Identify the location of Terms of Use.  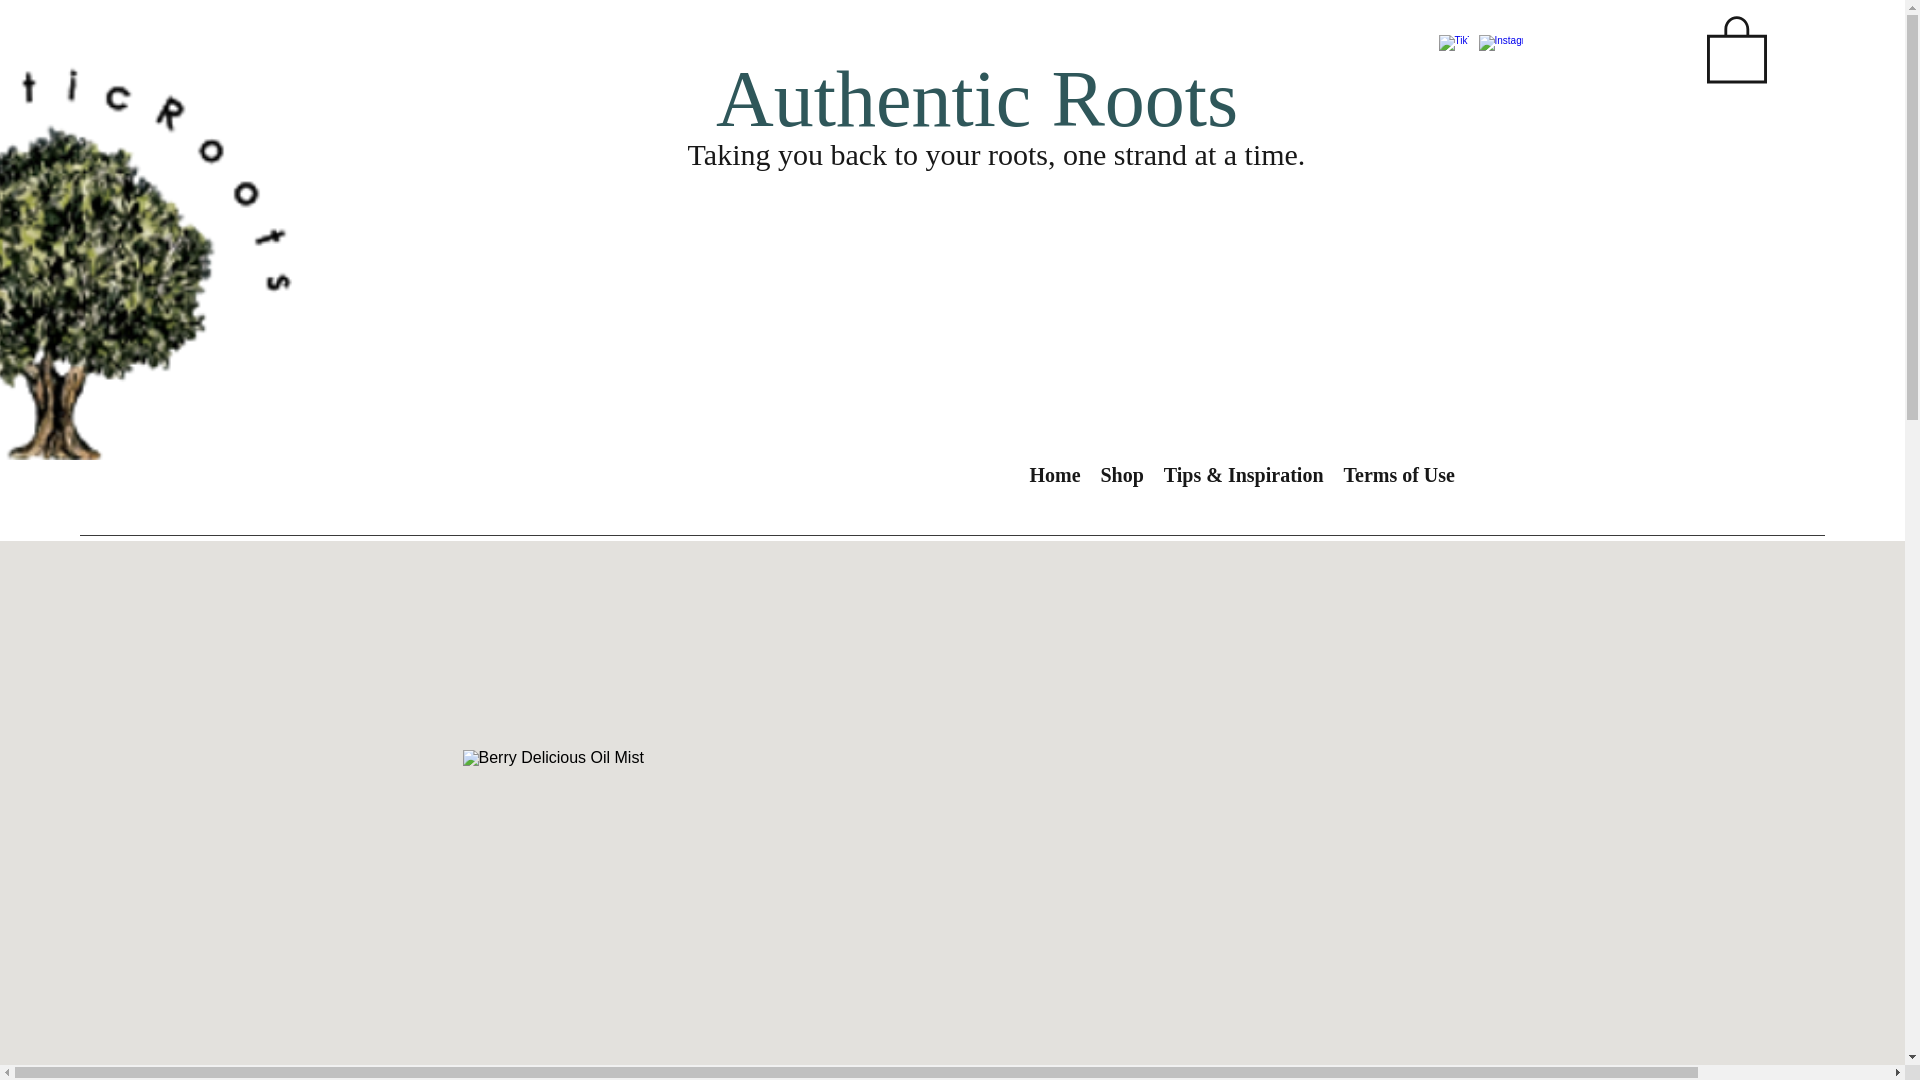
(1399, 474).